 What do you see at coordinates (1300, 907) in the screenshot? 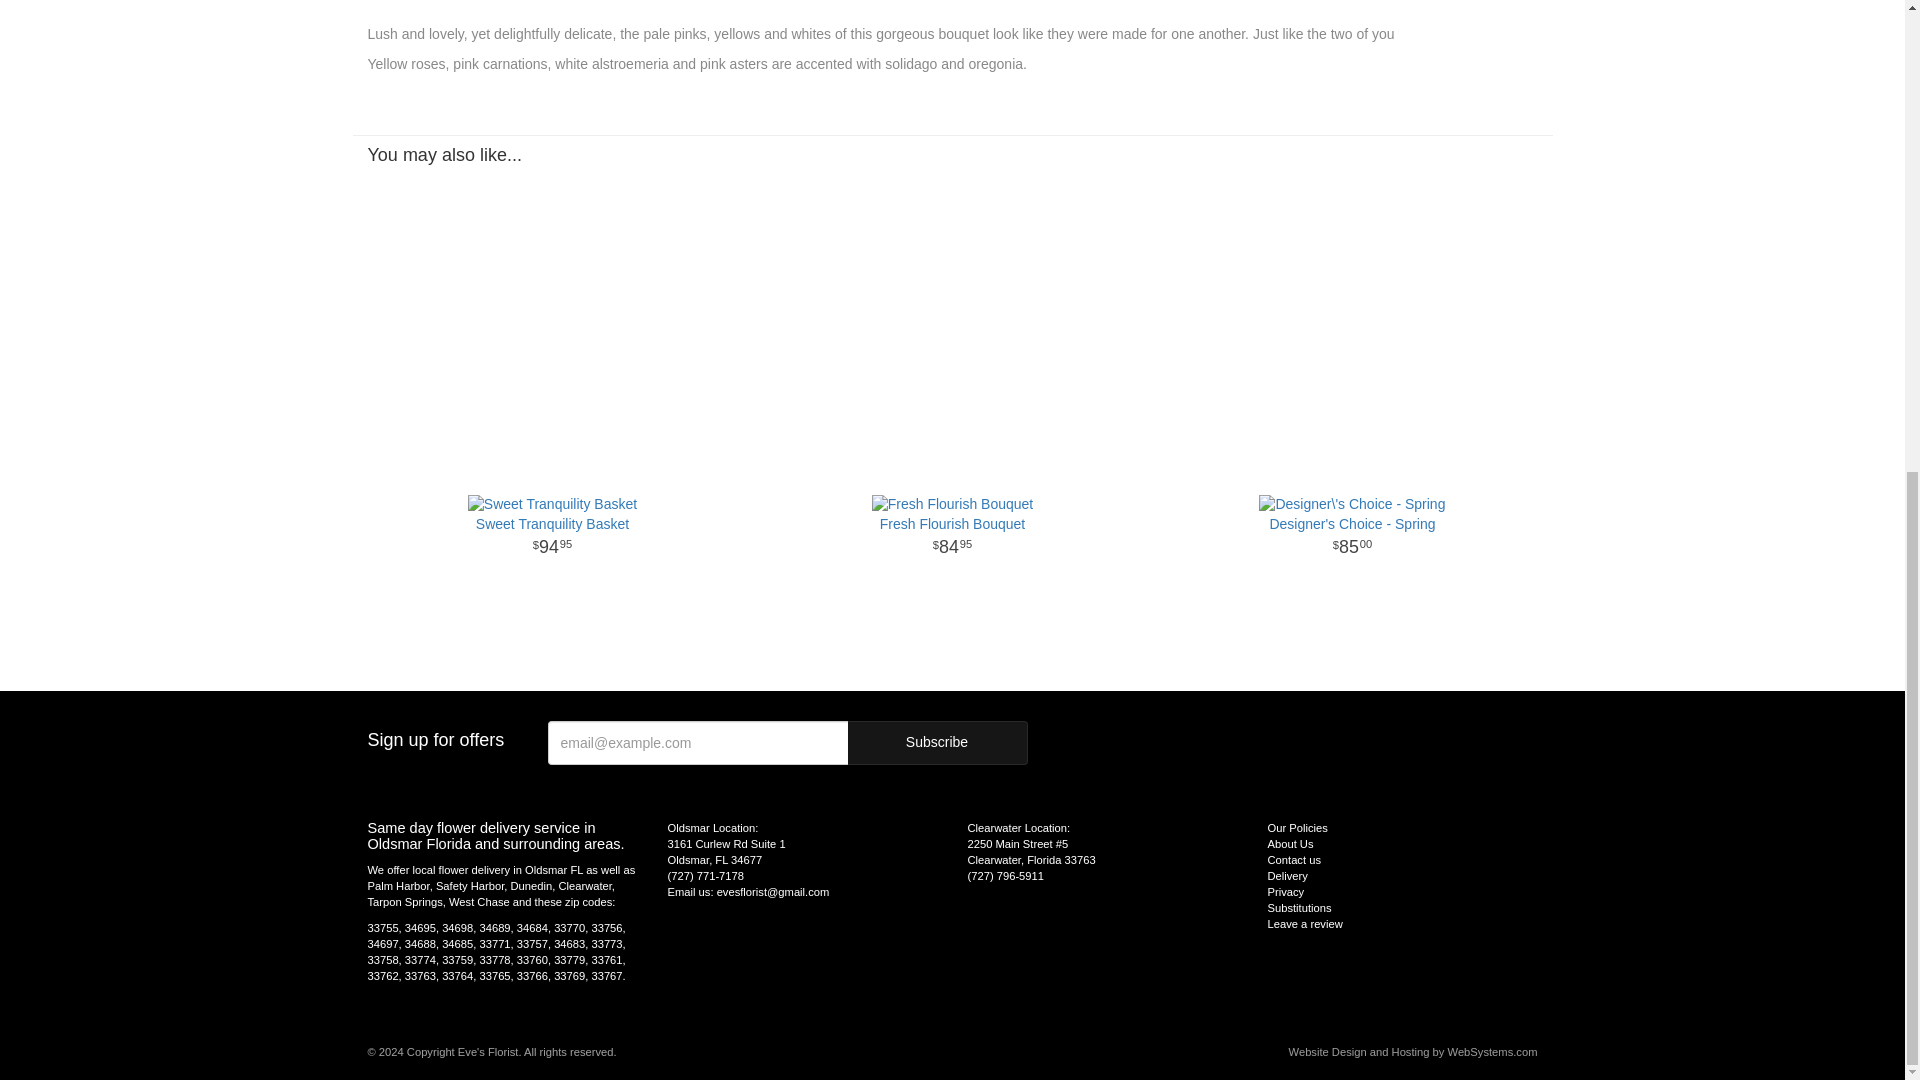
I see `Privacy` at bounding box center [1300, 907].